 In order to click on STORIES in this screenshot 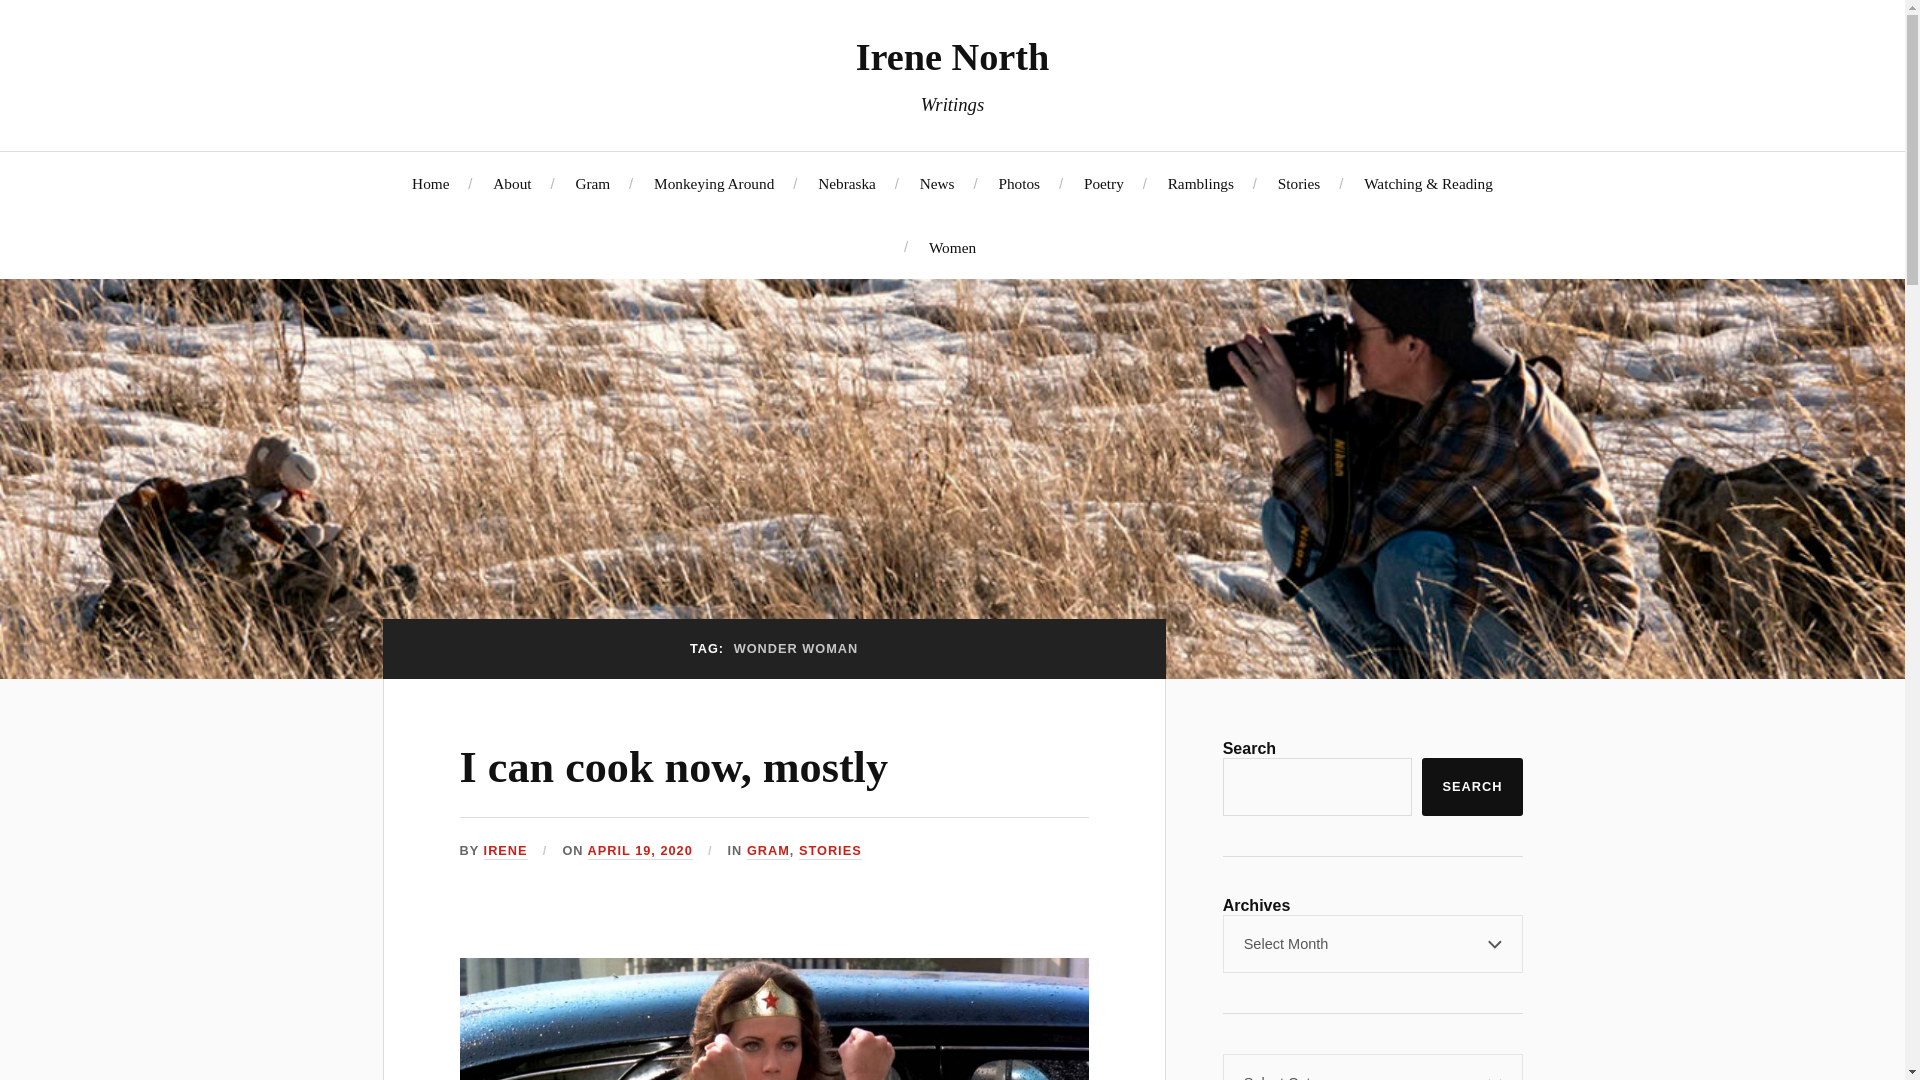, I will do `click(830, 850)`.